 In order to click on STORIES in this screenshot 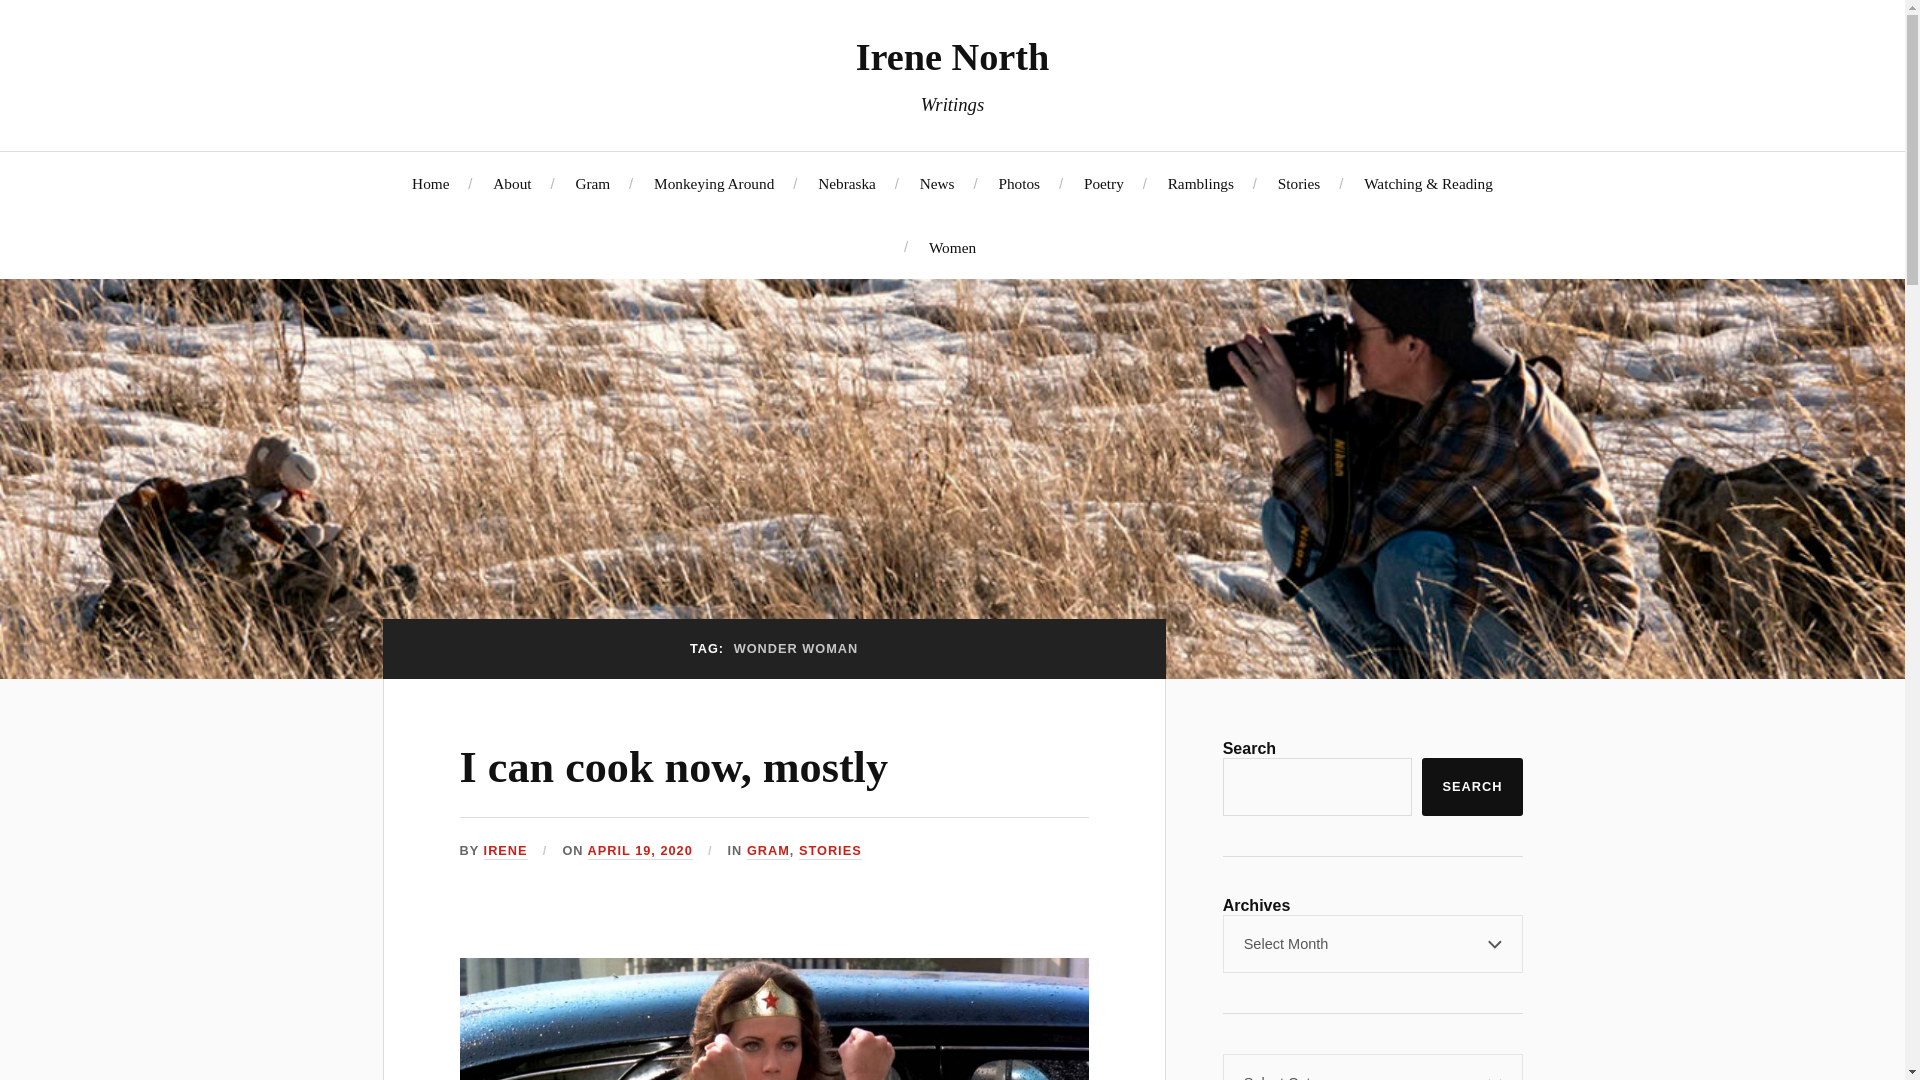, I will do `click(830, 850)`.